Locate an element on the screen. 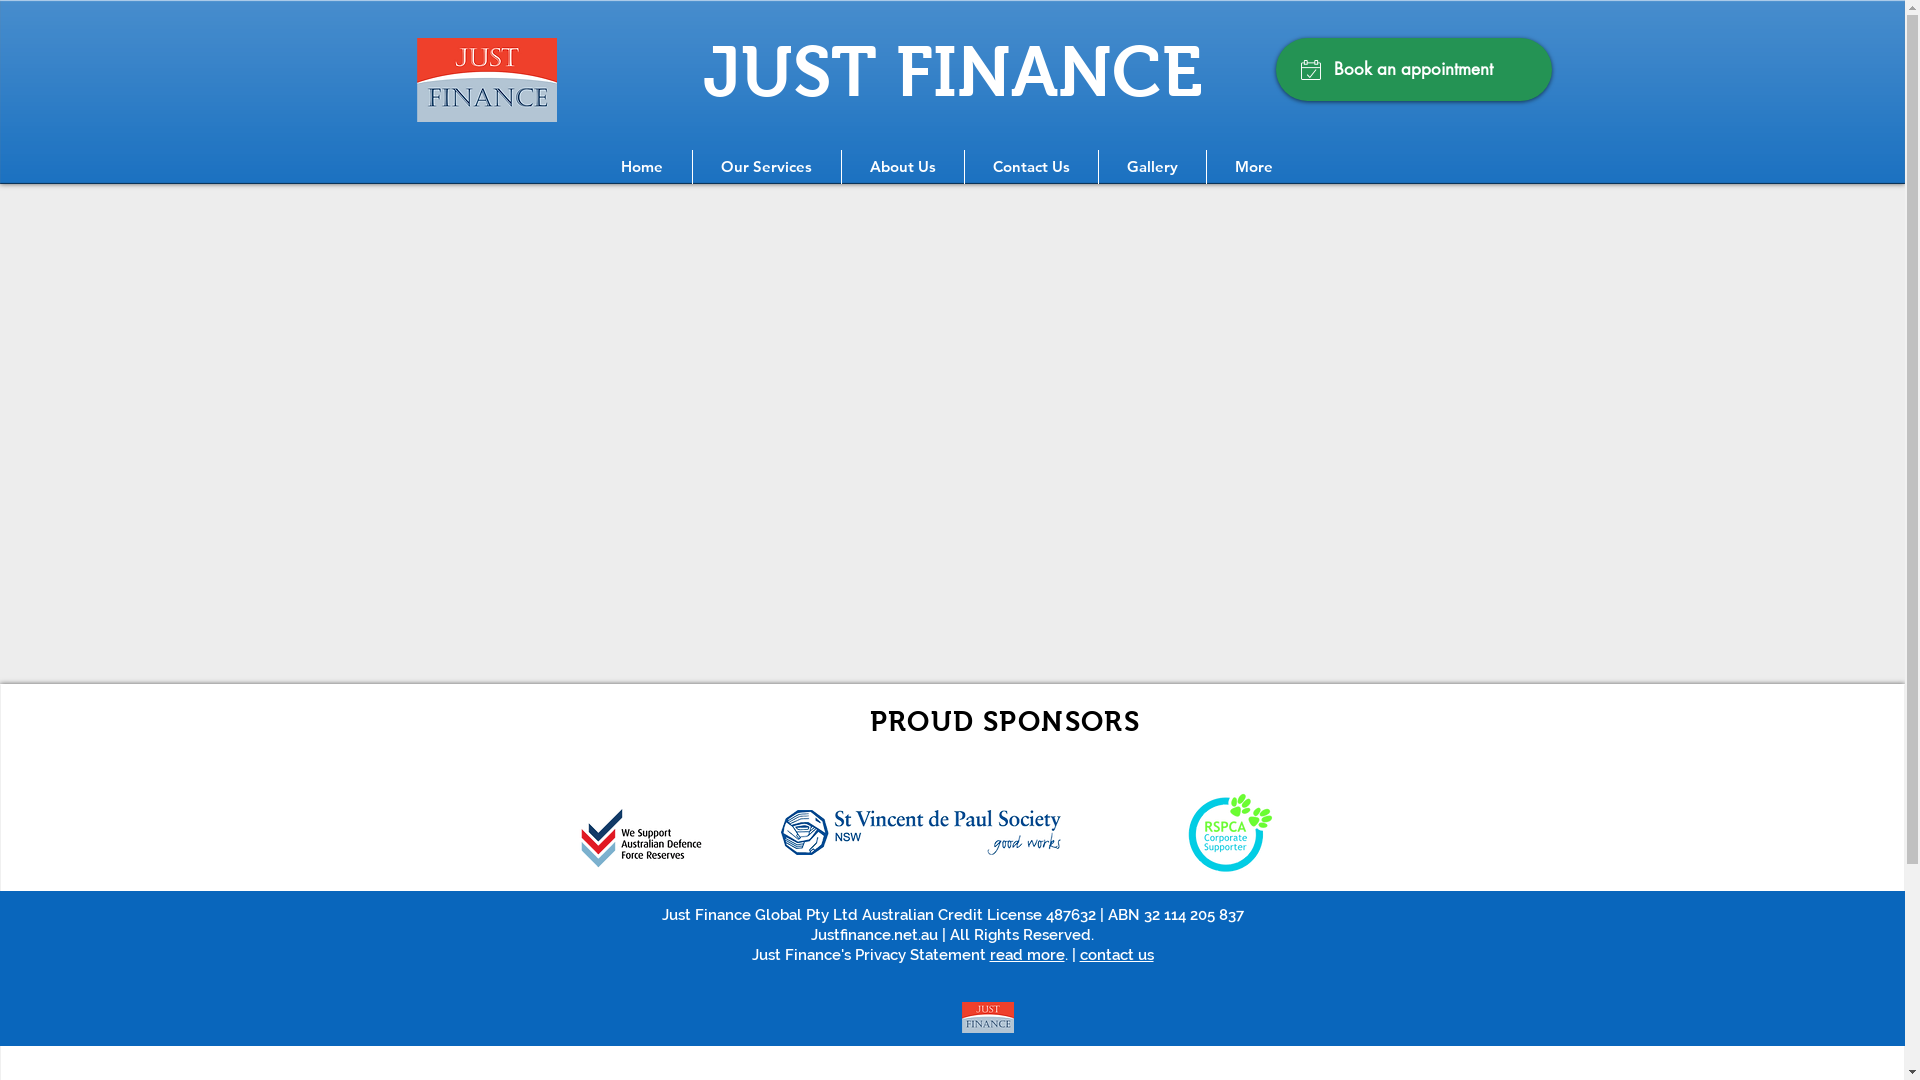  Book an appointment is located at coordinates (1414, 70).